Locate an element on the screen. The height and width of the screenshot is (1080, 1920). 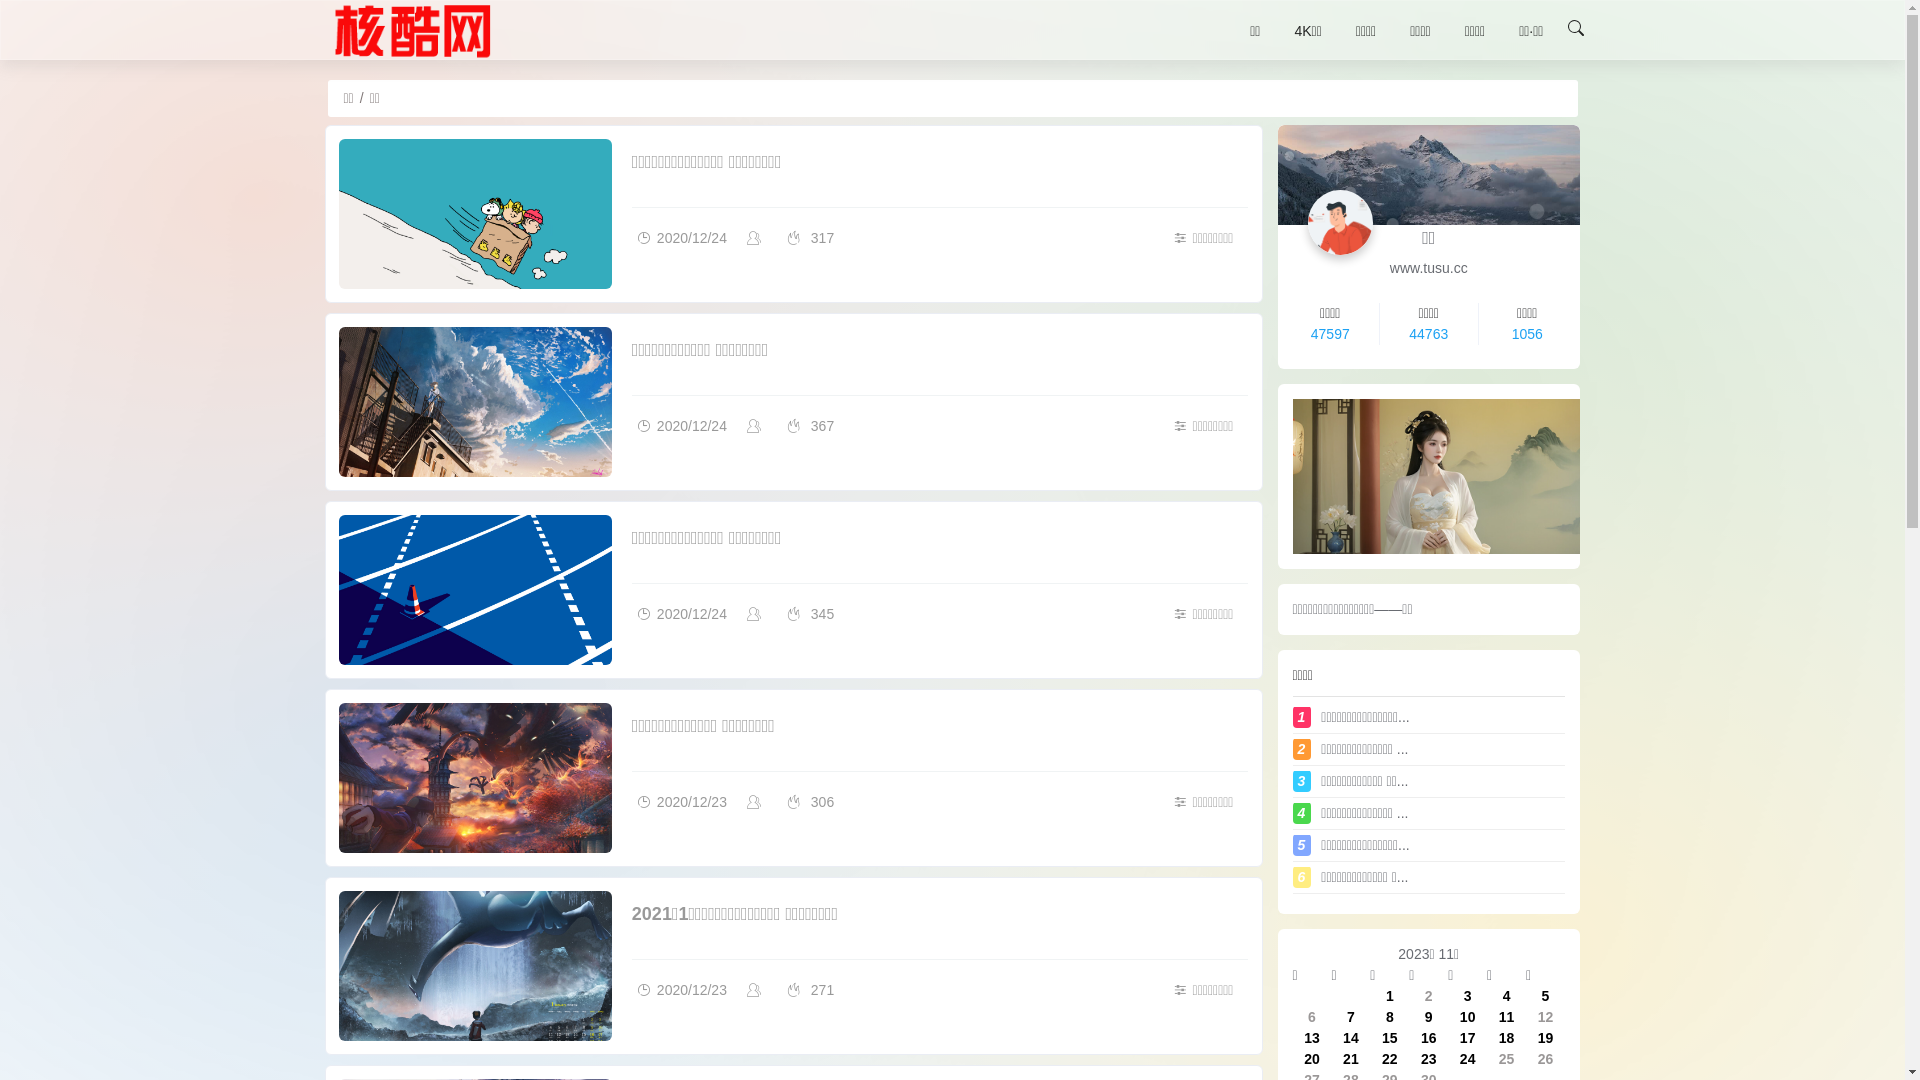
5 is located at coordinates (1546, 996).